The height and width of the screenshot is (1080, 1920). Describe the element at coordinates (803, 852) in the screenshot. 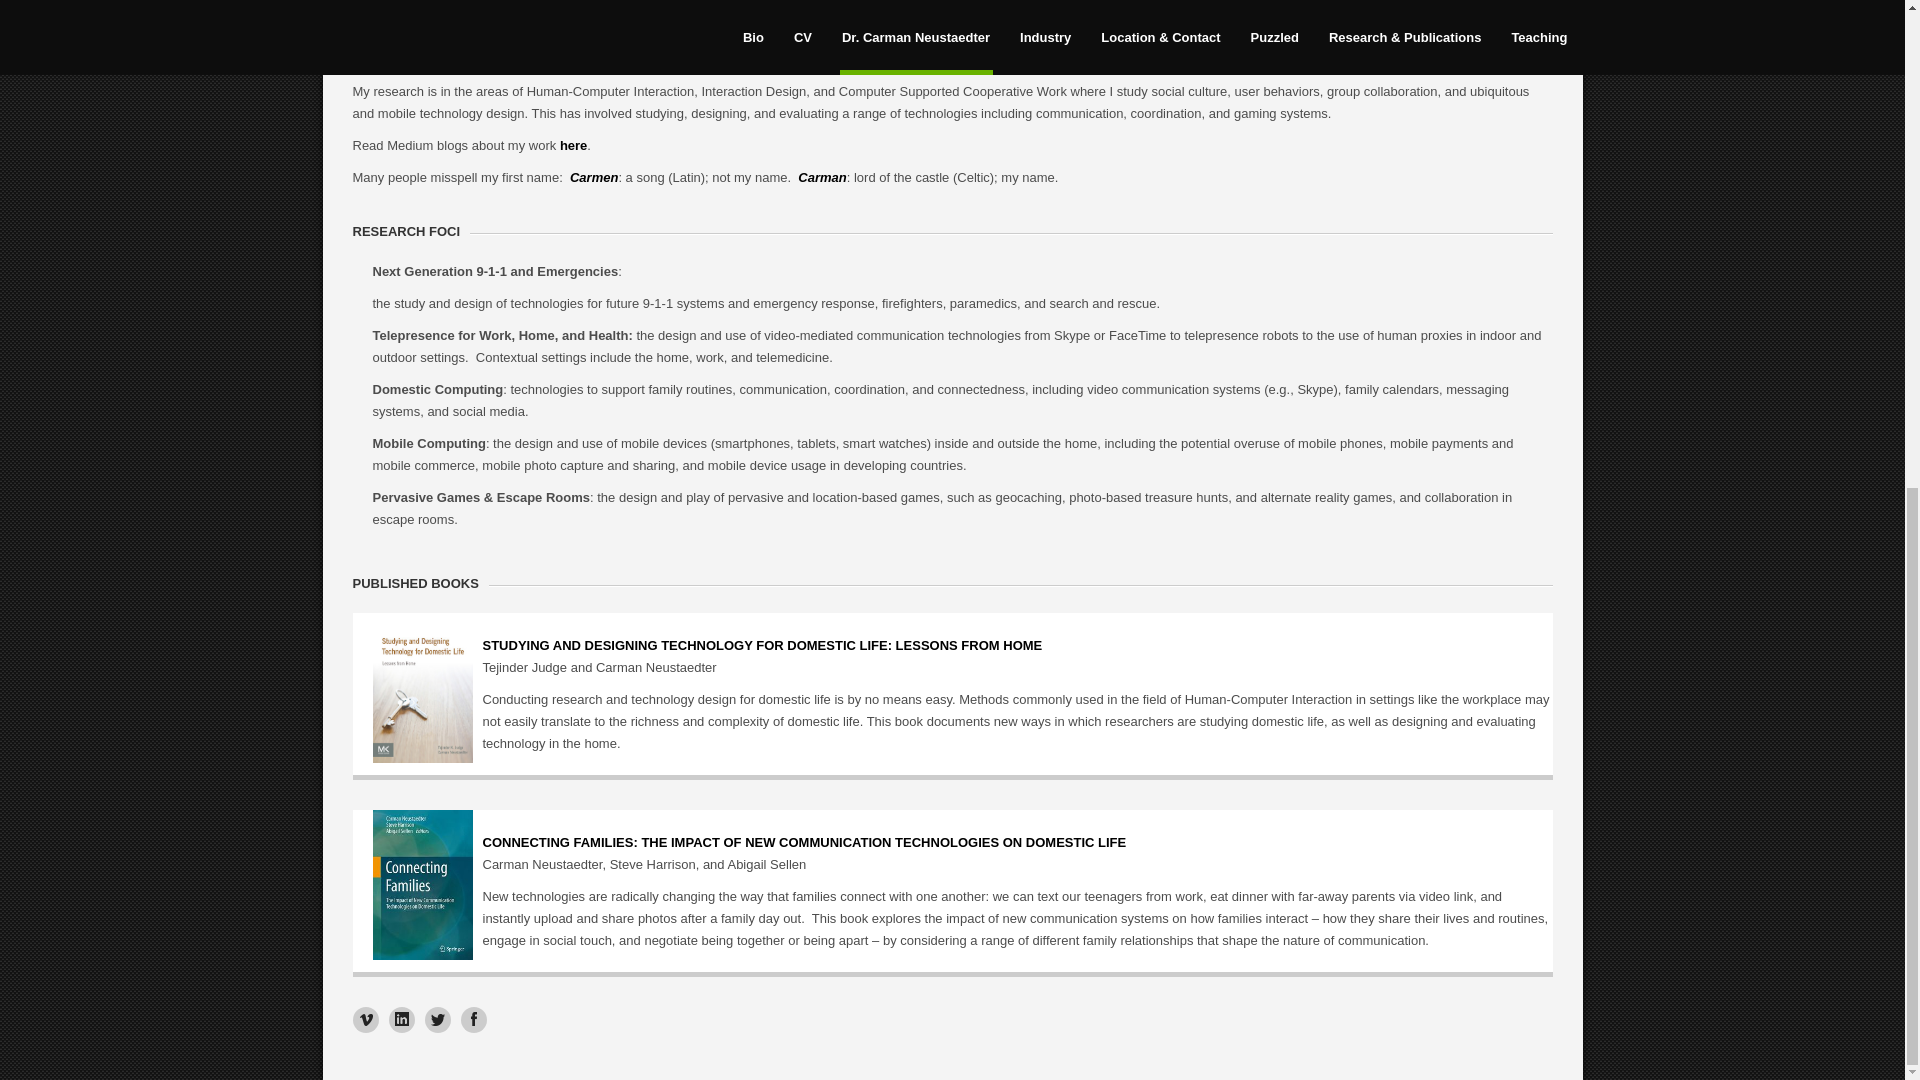

I see `Connecting Families` at that location.